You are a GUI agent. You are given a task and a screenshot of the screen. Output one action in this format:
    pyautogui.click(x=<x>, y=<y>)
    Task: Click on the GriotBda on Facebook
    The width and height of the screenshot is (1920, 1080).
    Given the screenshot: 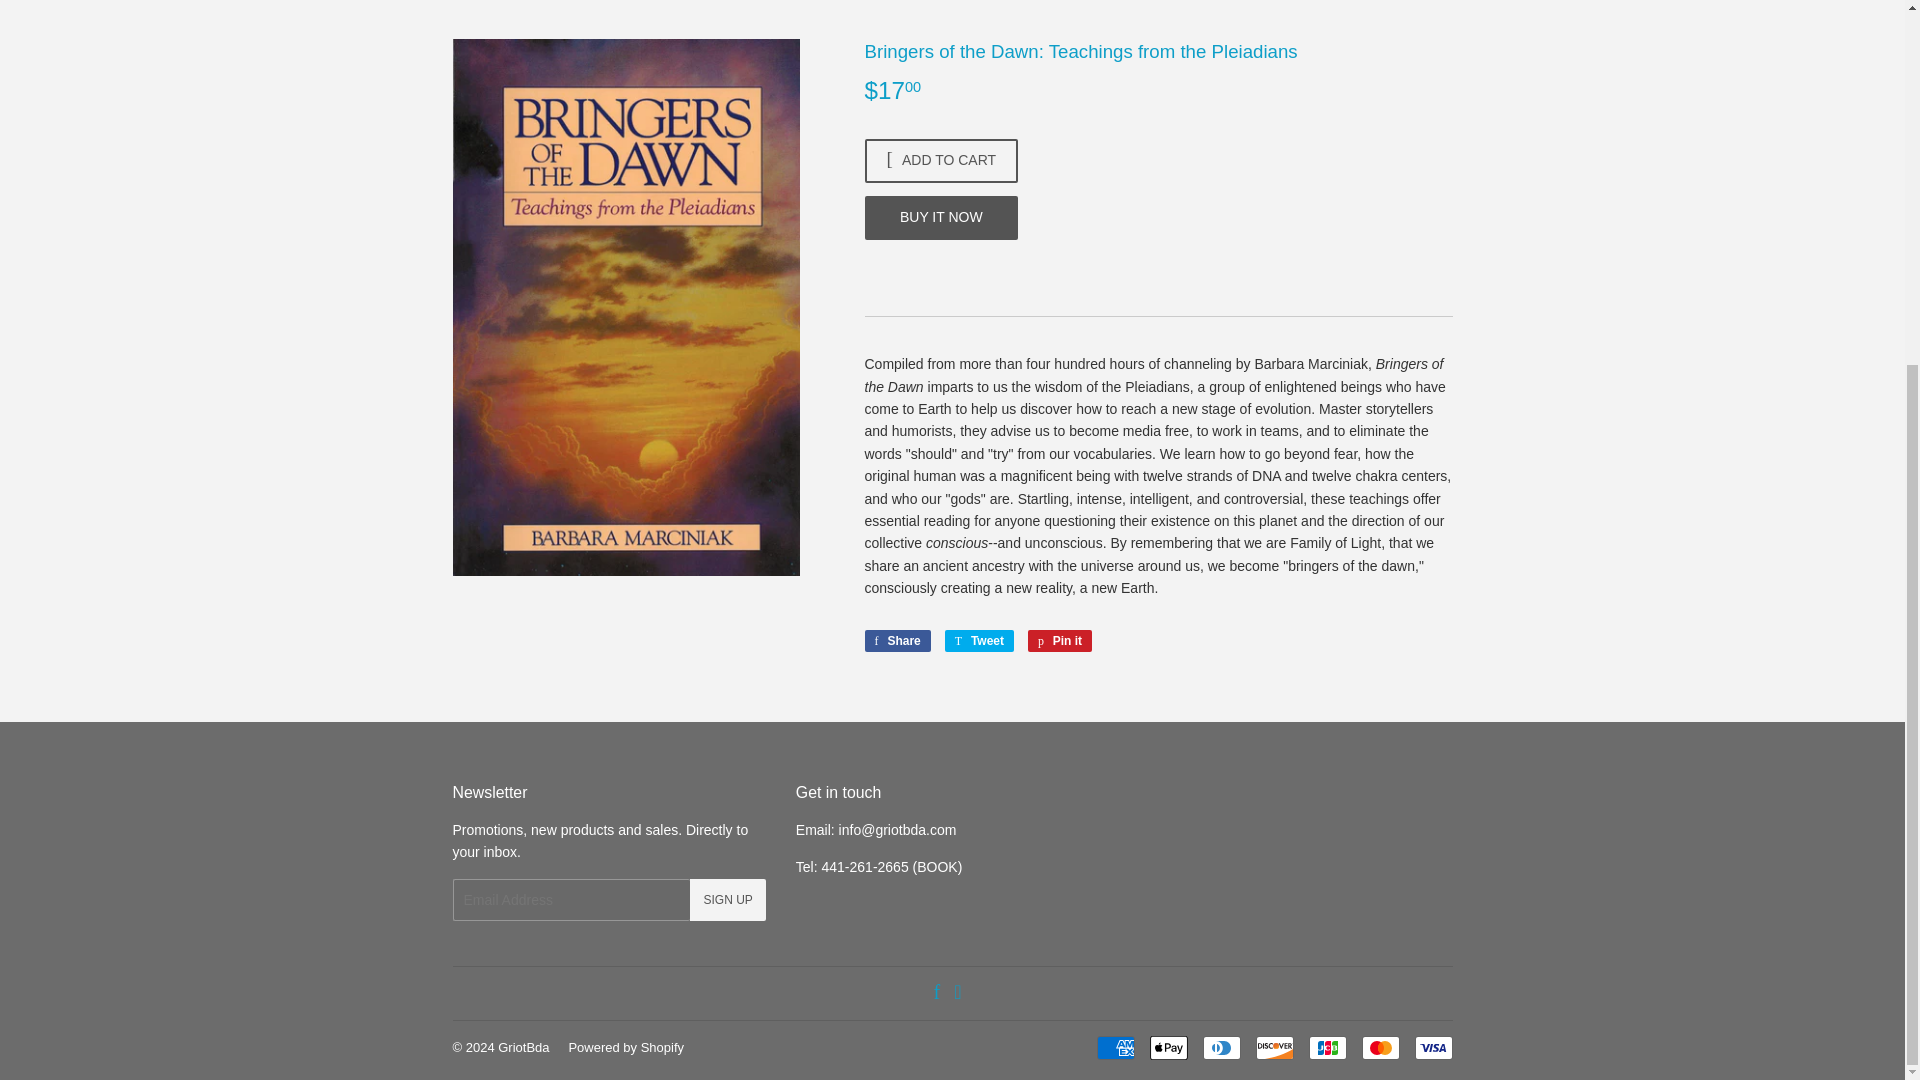 What is the action you would take?
    pyautogui.click(x=936, y=994)
    